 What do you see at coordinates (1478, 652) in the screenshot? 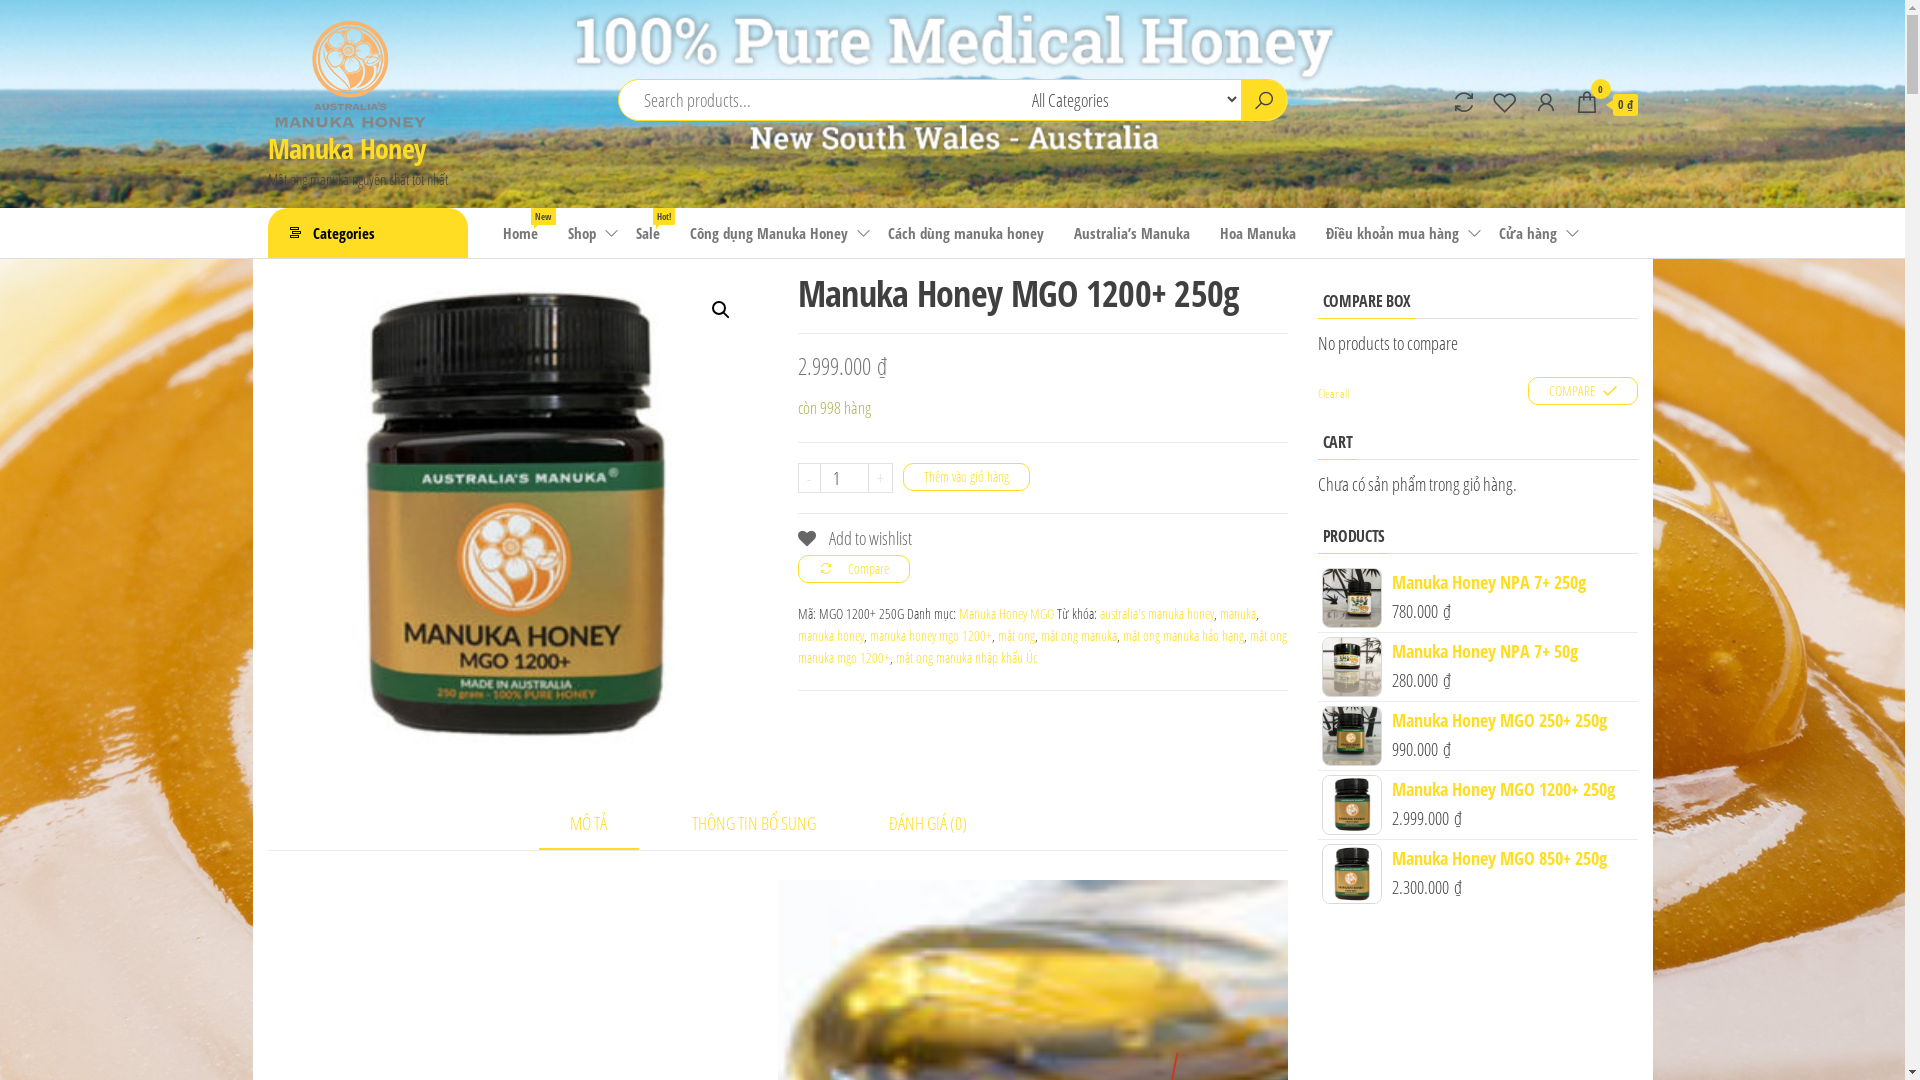
I see `Manuka Honey NPA 7+ 50g` at bounding box center [1478, 652].